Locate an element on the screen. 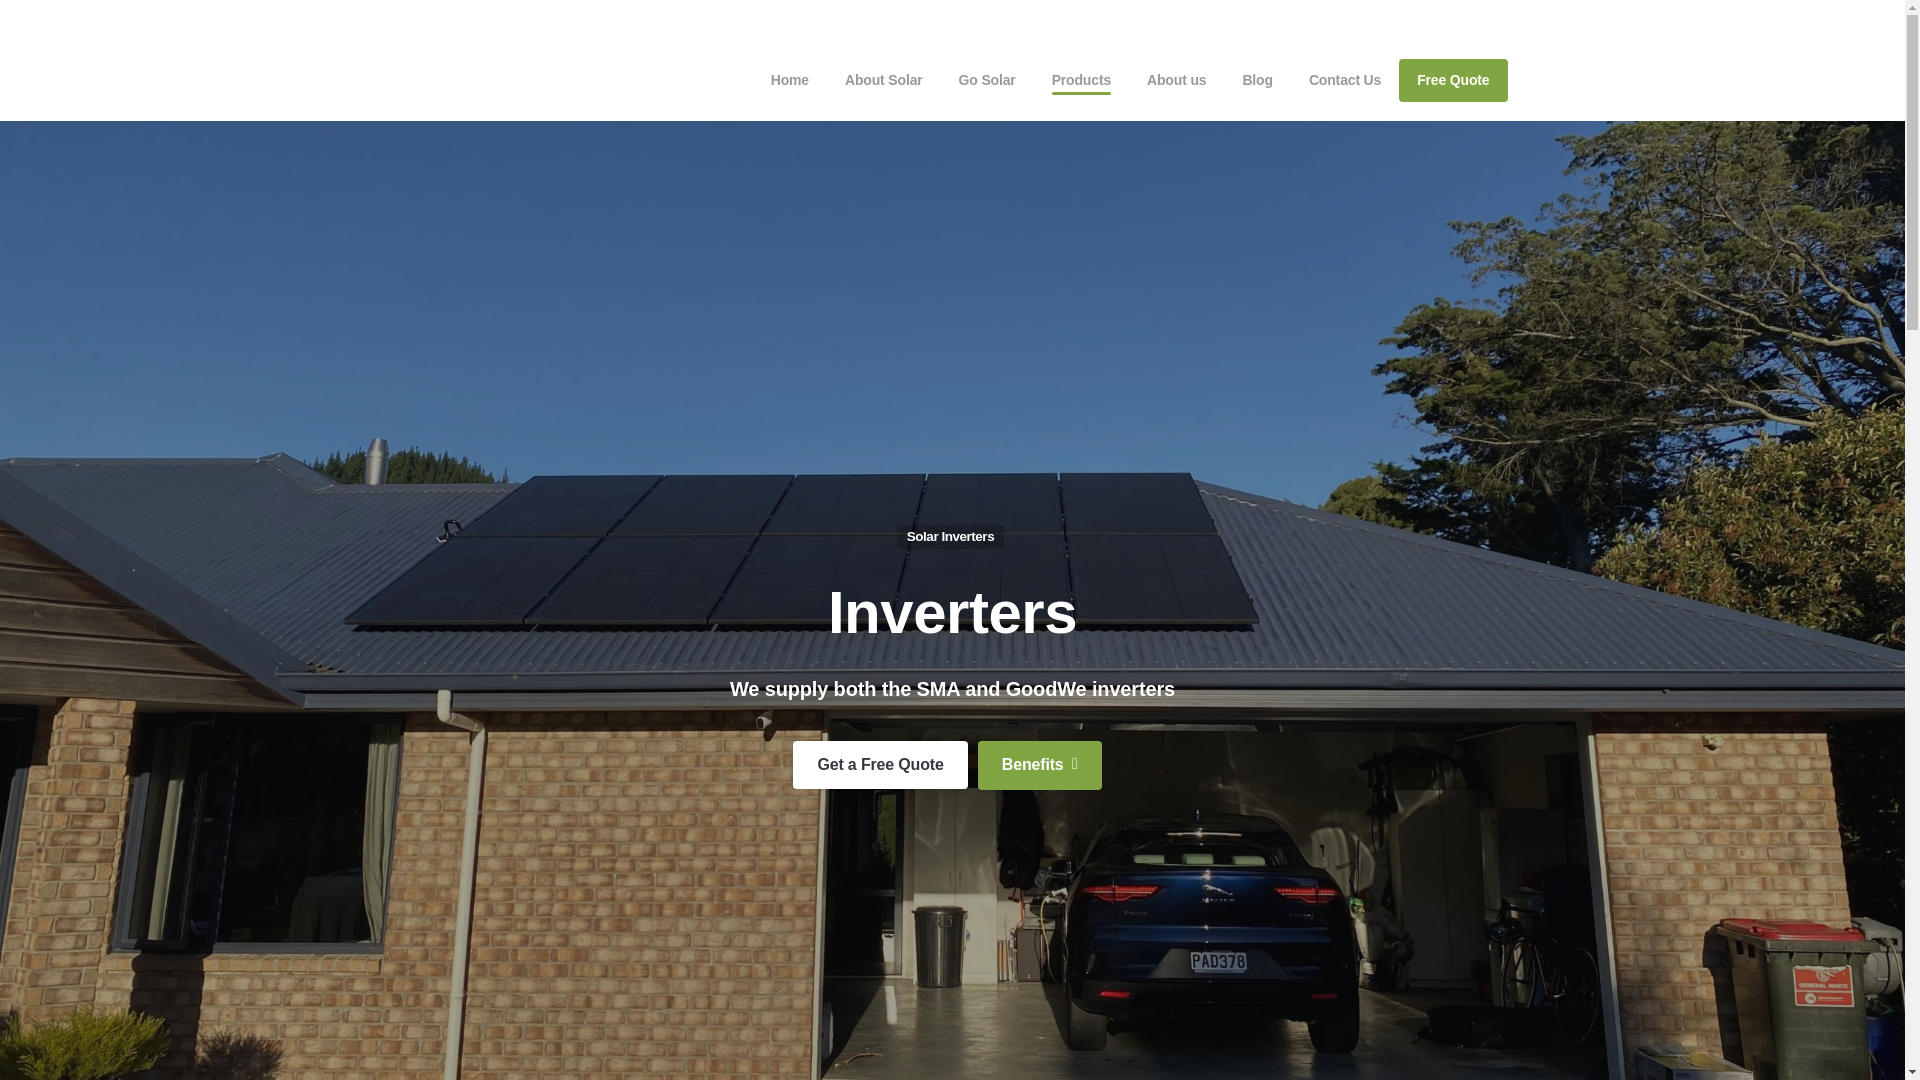 This screenshot has width=1920, height=1080. 0508 3267 6527 is located at coordinates (1452, 20).